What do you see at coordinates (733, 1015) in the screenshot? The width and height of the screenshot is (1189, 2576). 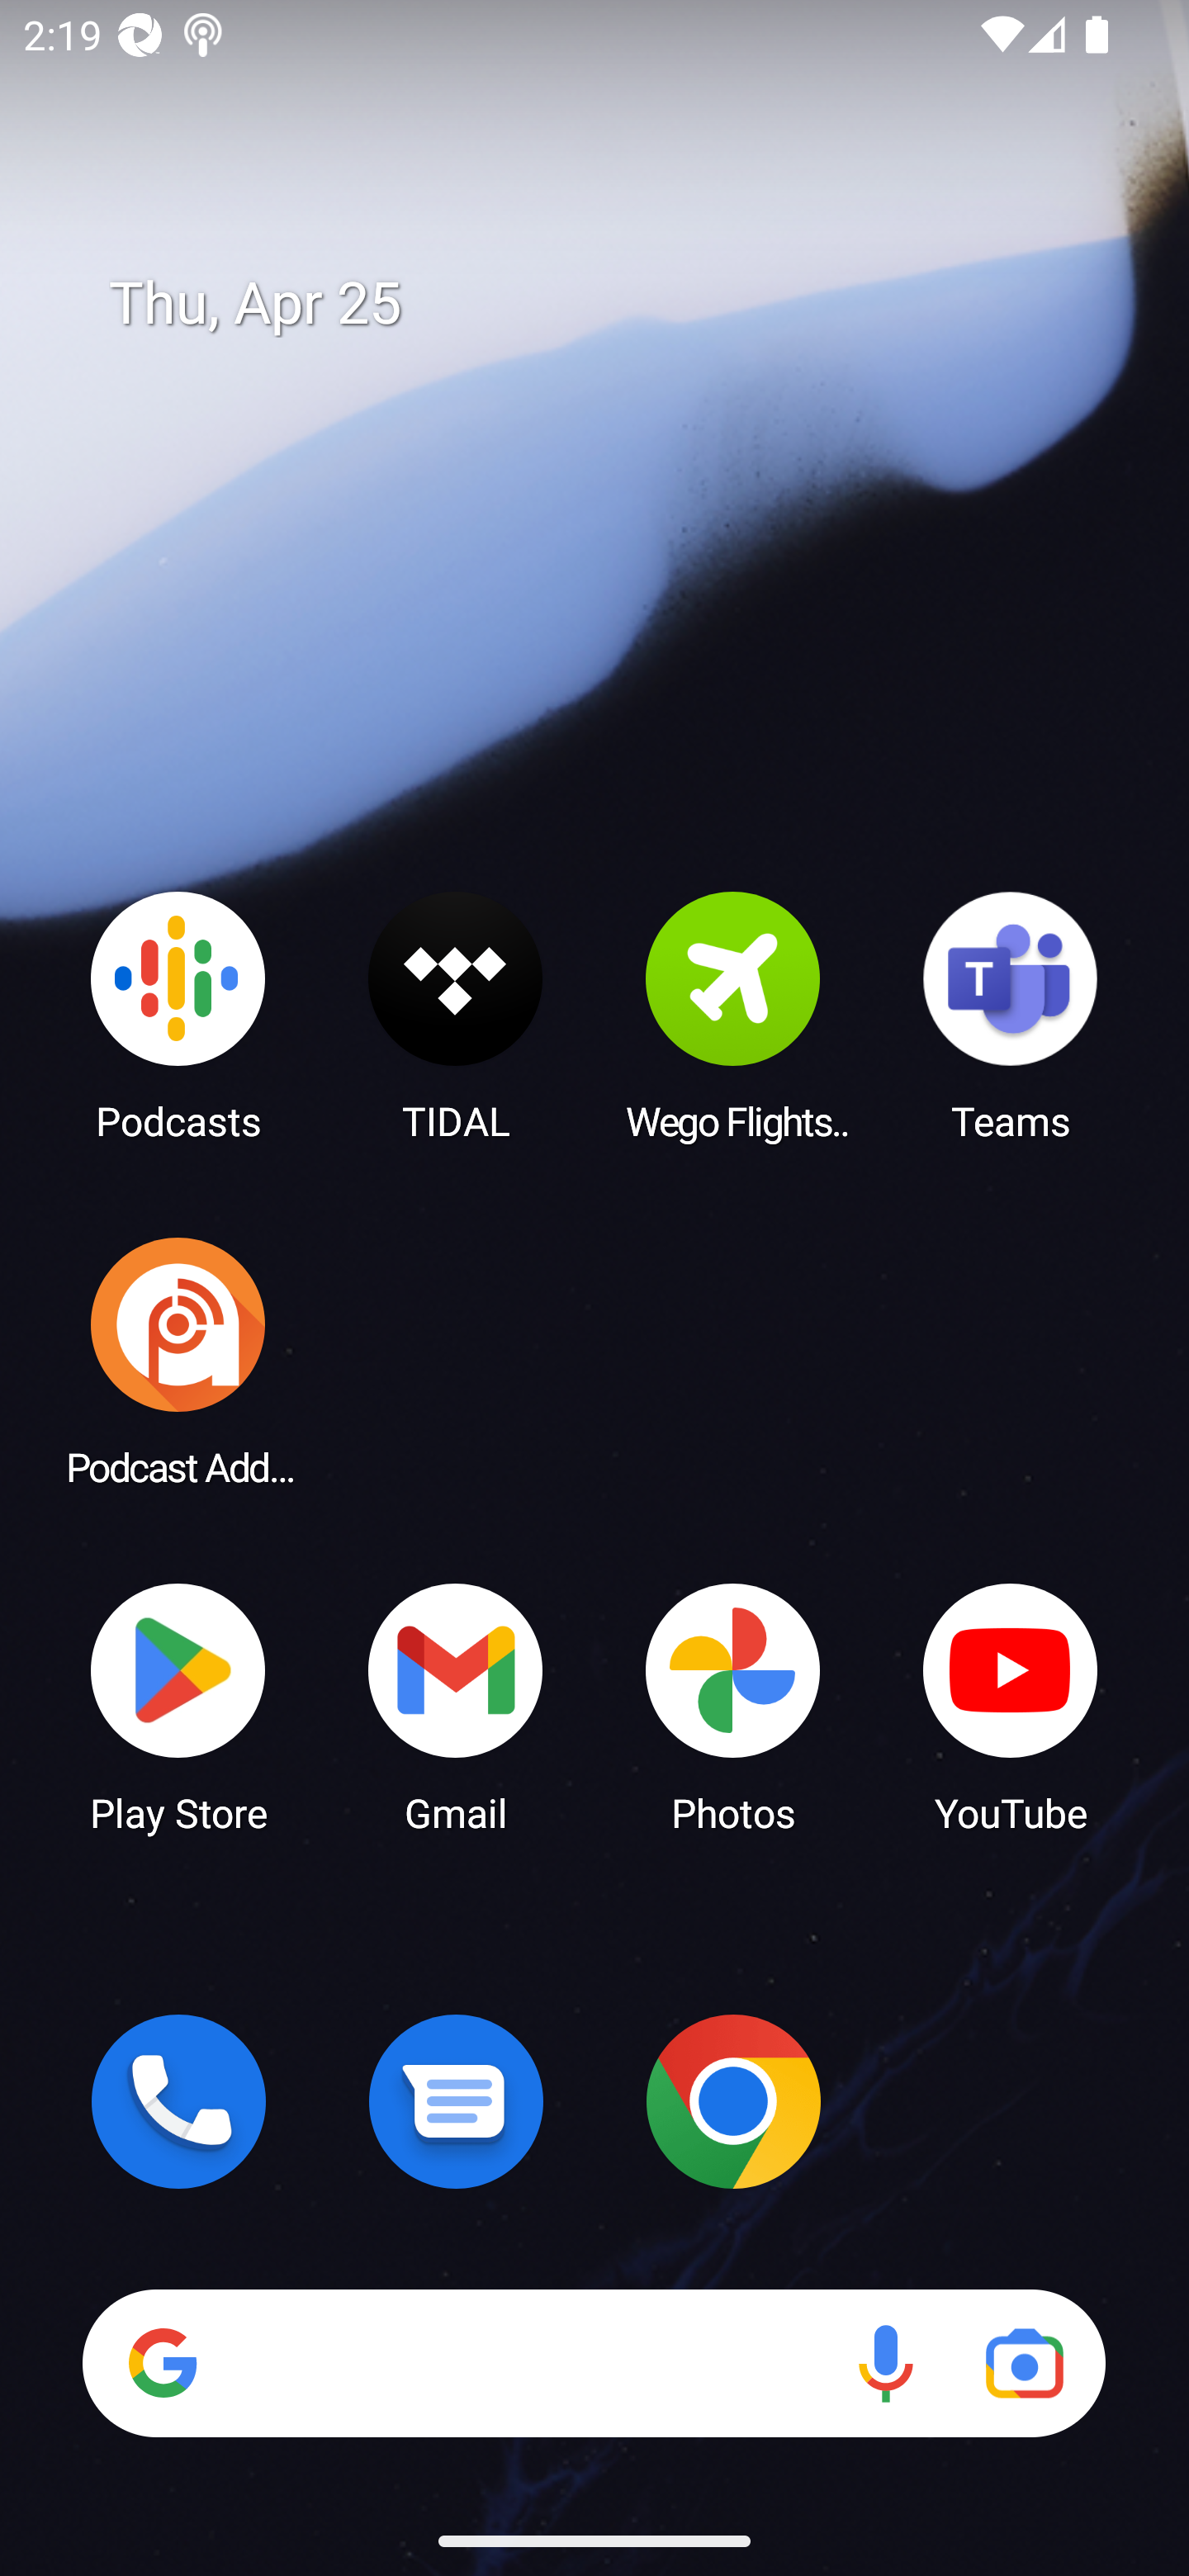 I see `Wego Flights & Hotels` at bounding box center [733, 1015].